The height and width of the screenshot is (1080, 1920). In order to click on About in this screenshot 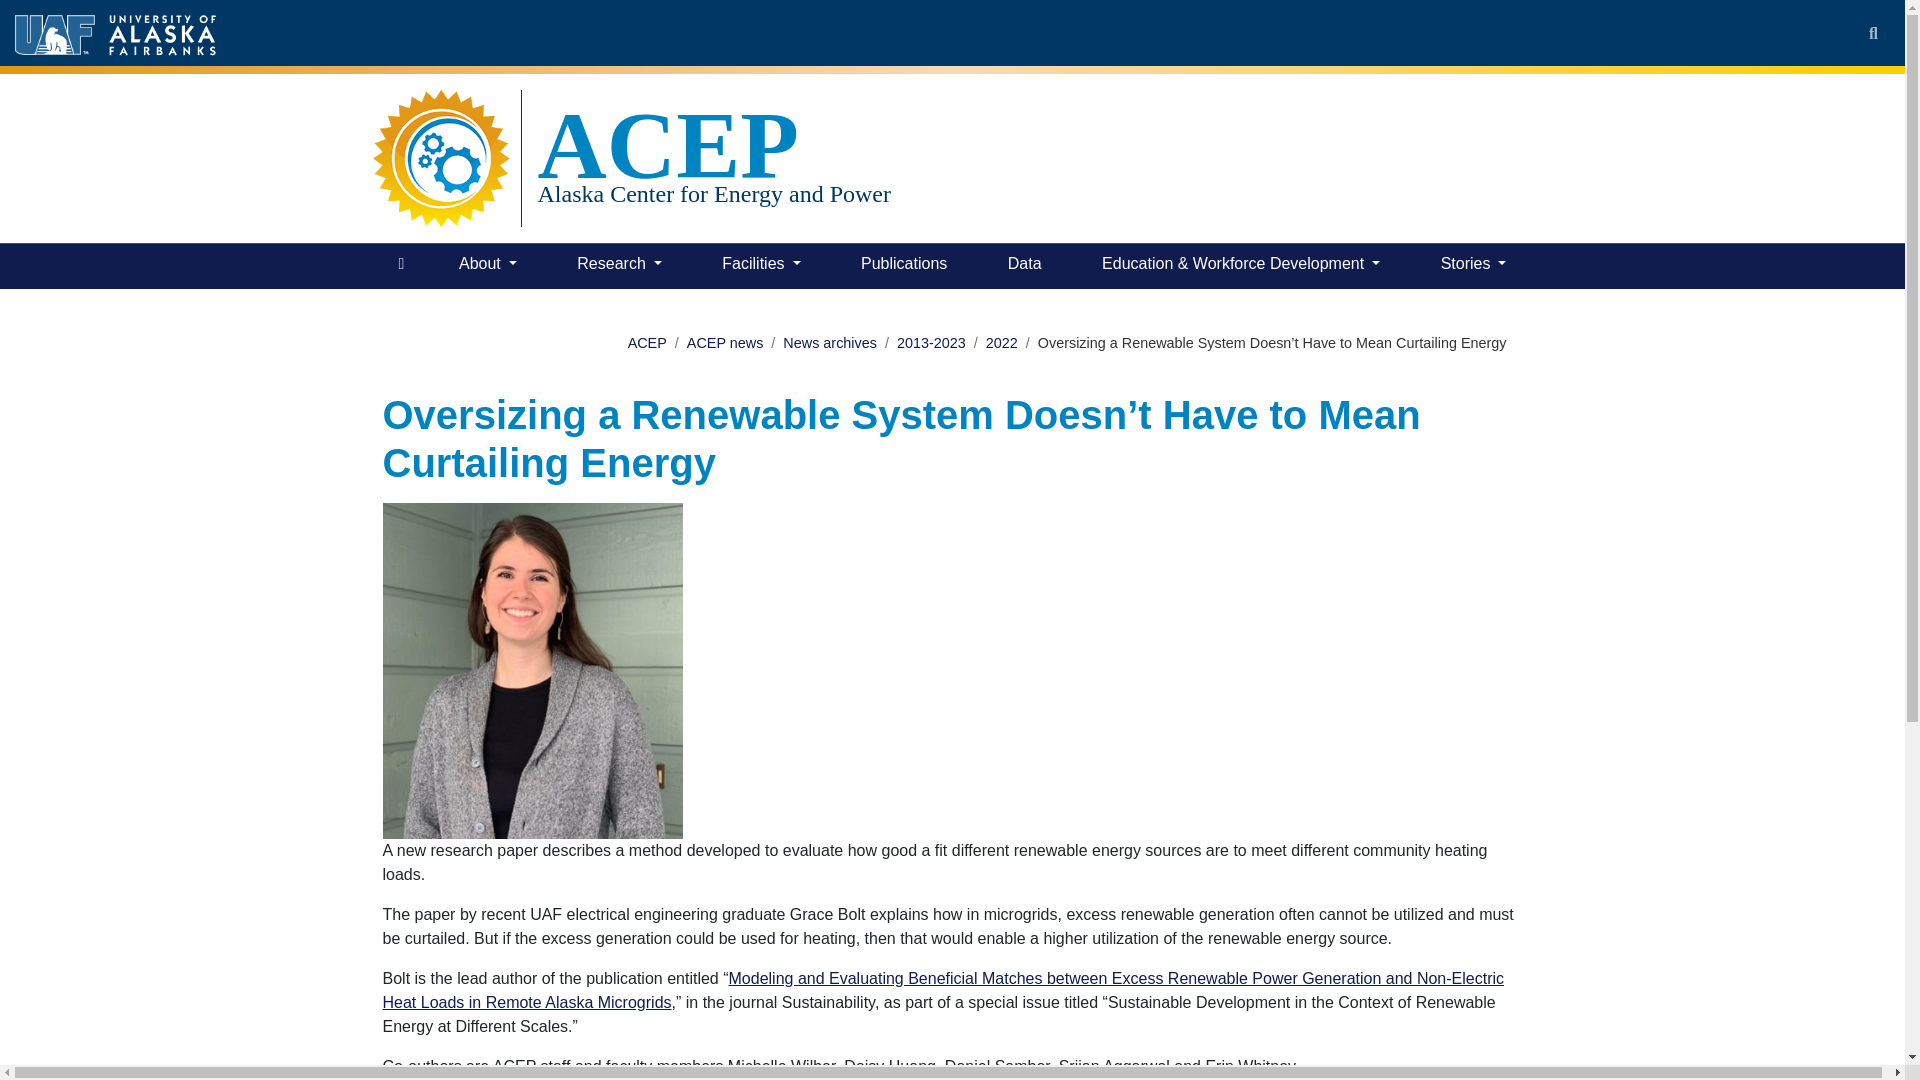, I will do `click(488, 266)`.